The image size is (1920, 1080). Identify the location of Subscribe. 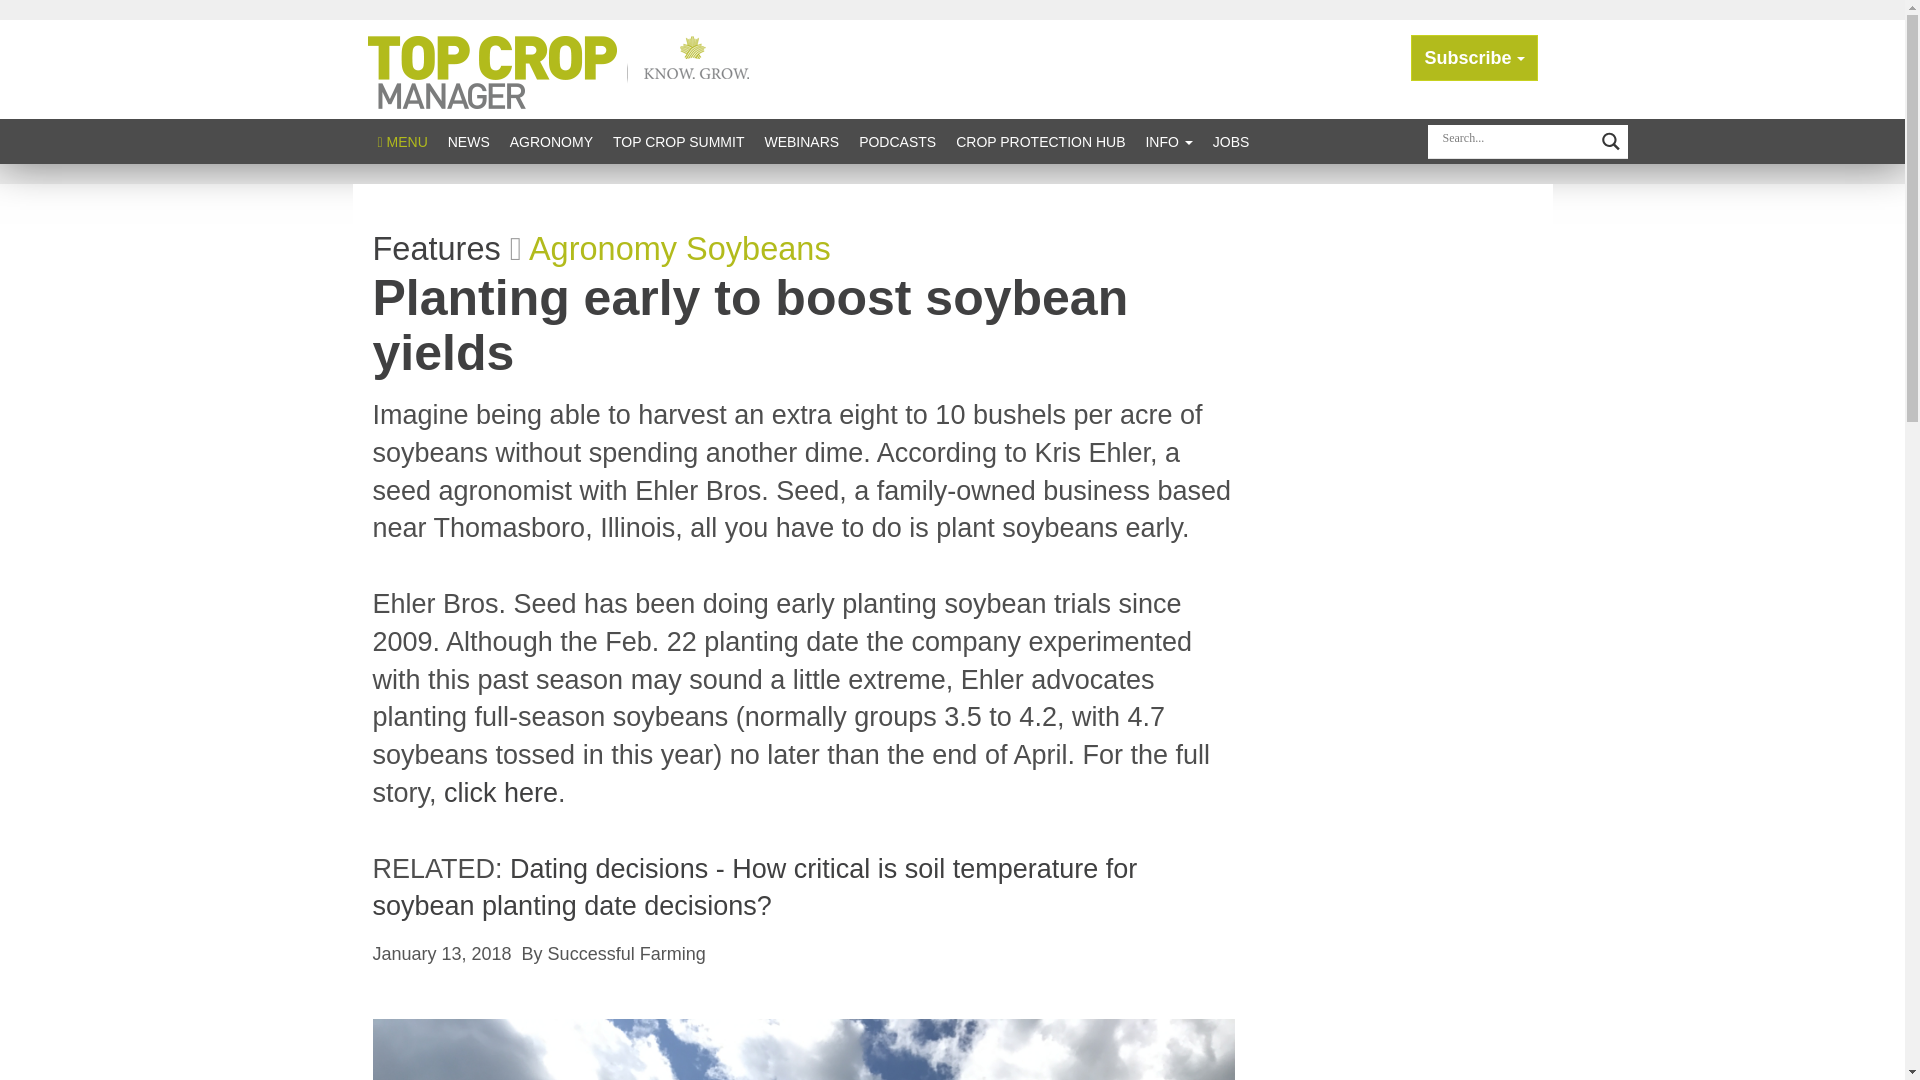
(1474, 58).